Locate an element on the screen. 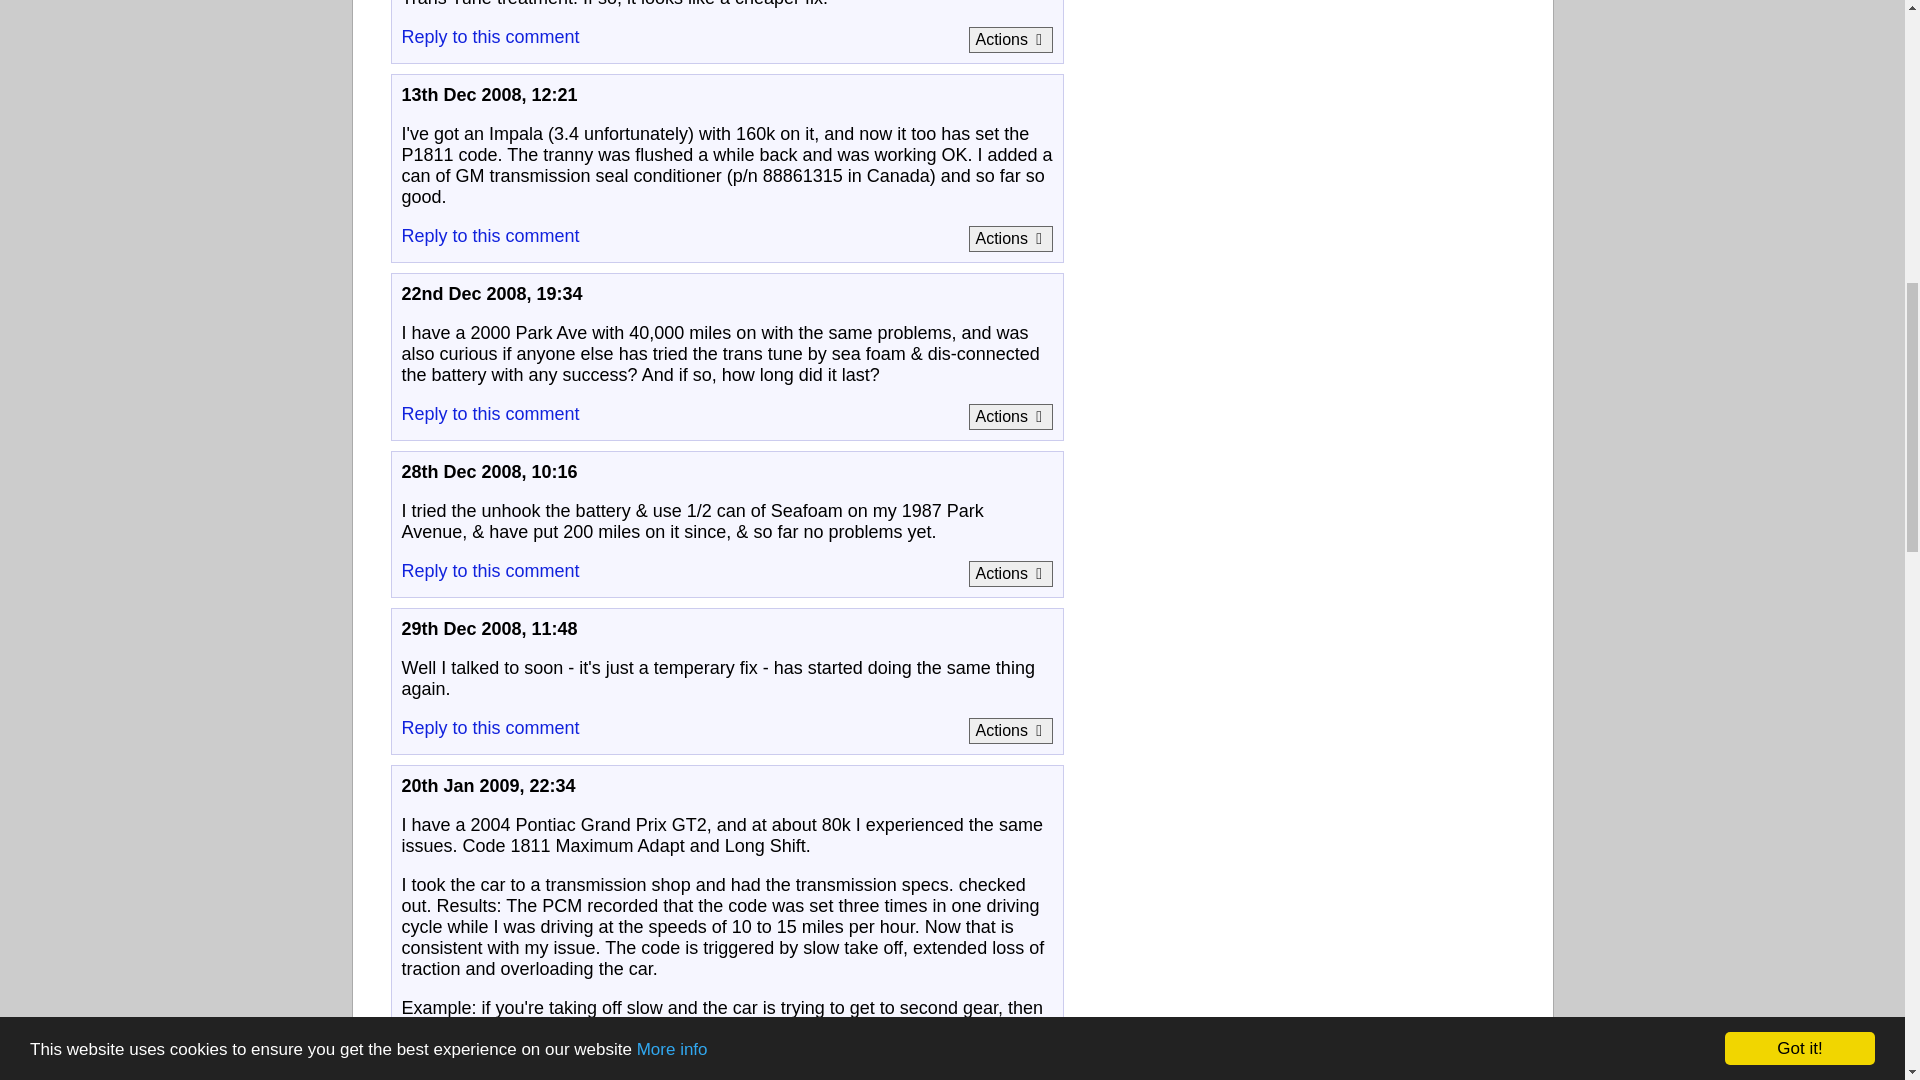 The image size is (1920, 1080). Reply to this comment is located at coordinates (490, 236).